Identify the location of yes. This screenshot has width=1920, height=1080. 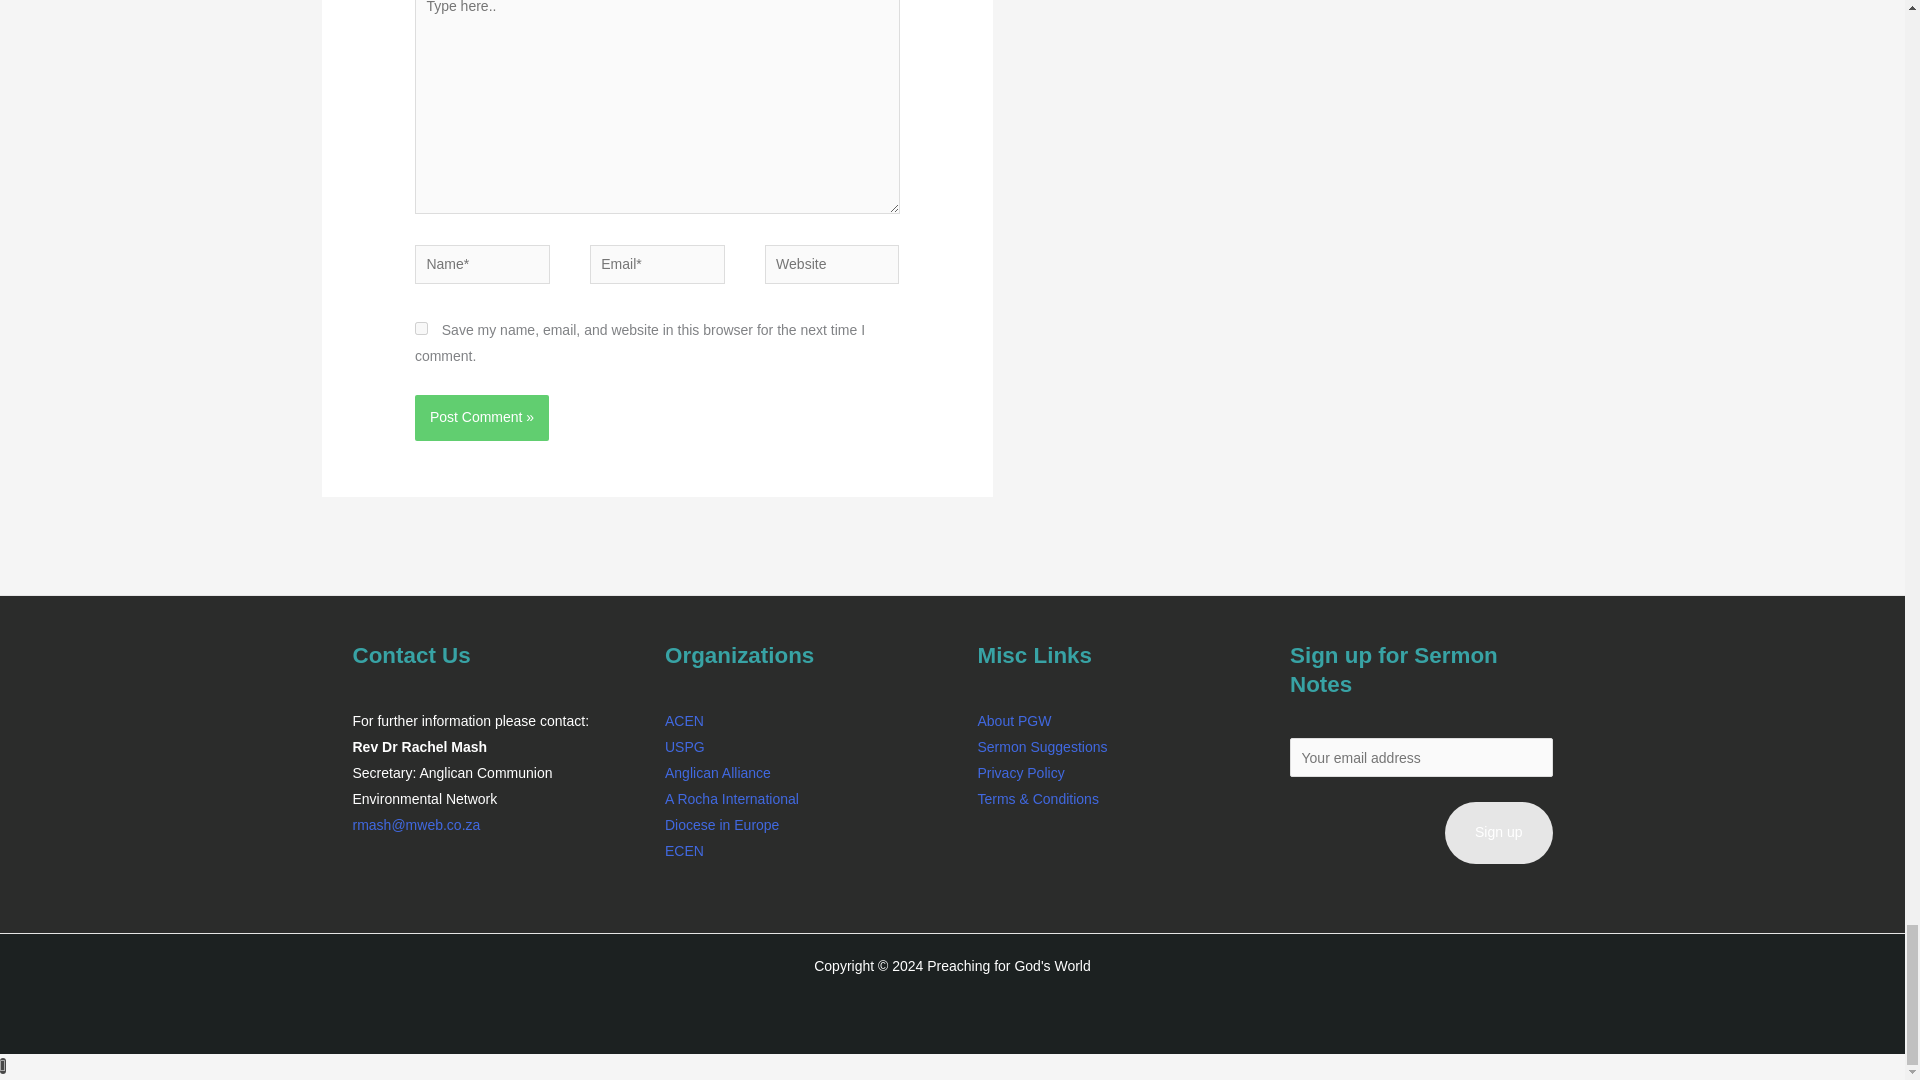
(421, 328).